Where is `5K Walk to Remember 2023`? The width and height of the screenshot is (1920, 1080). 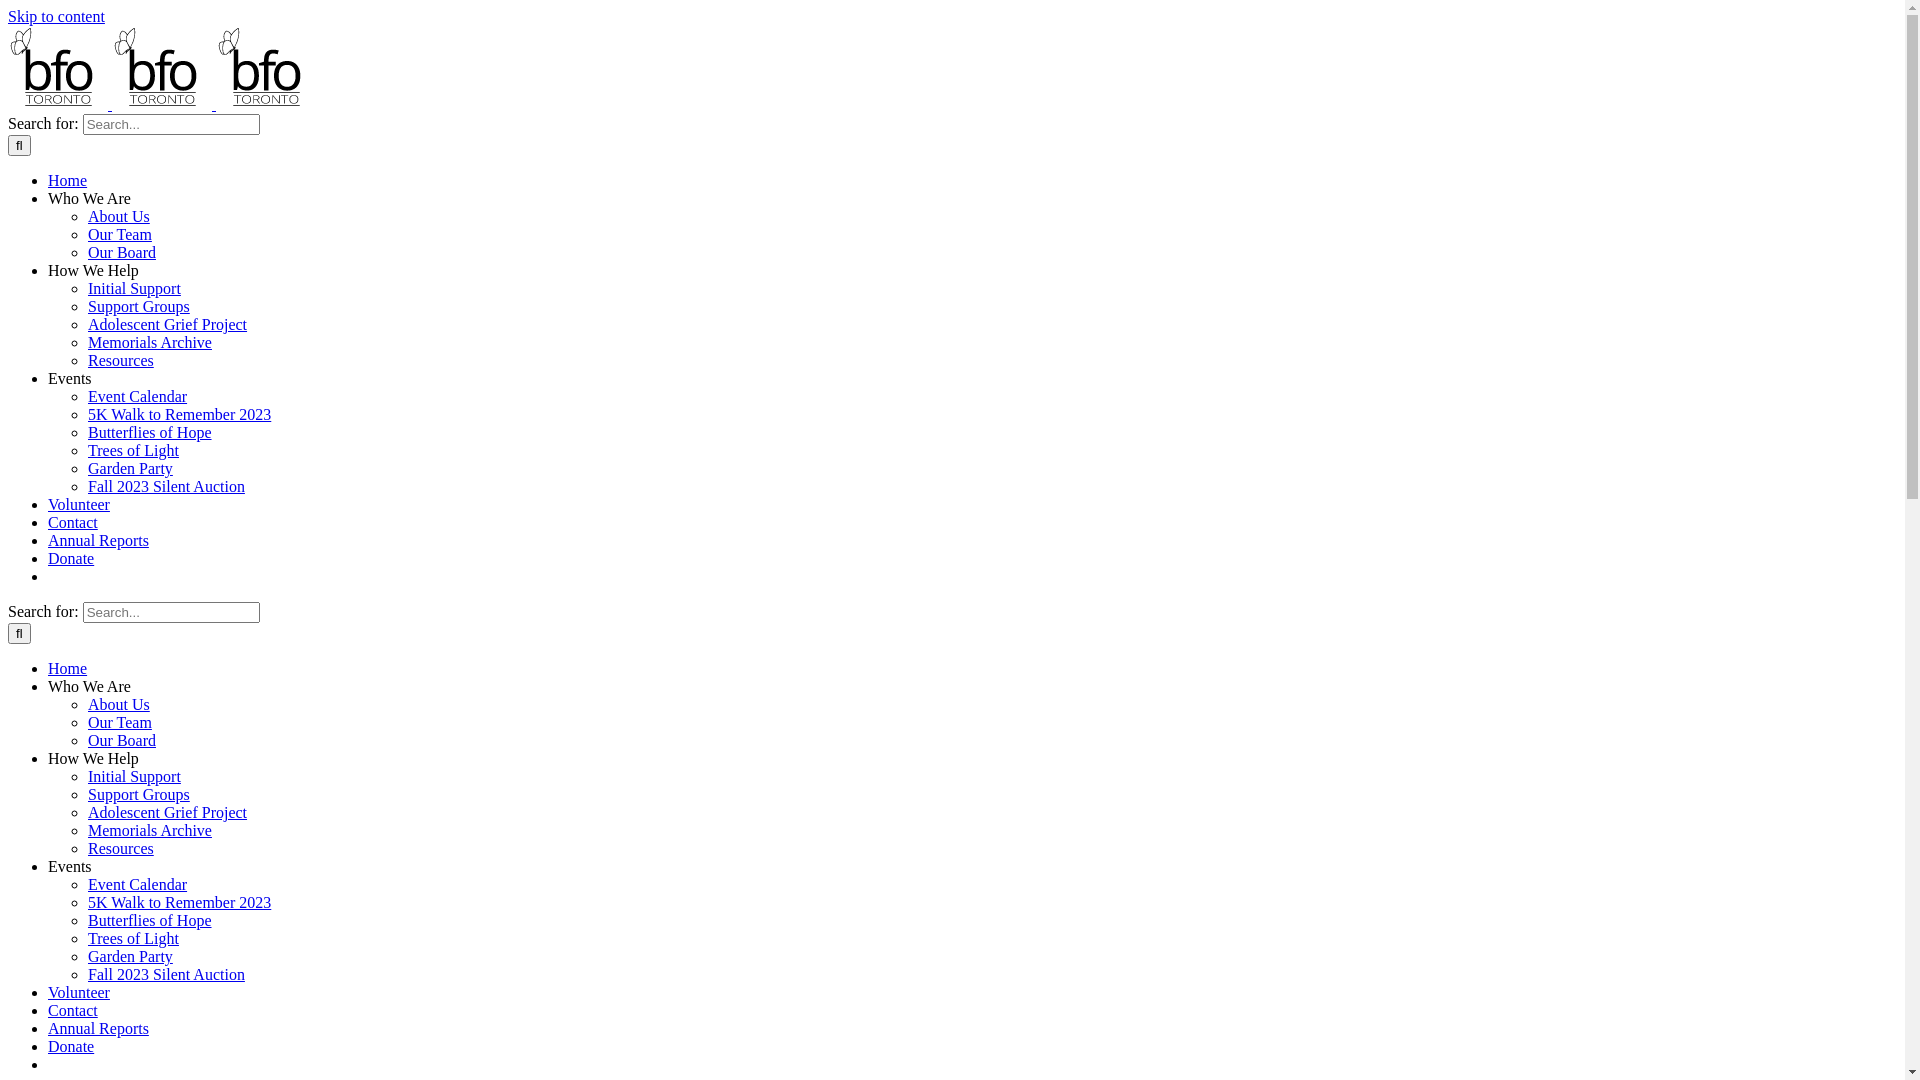 5K Walk to Remember 2023 is located at coordinates (180, 902).